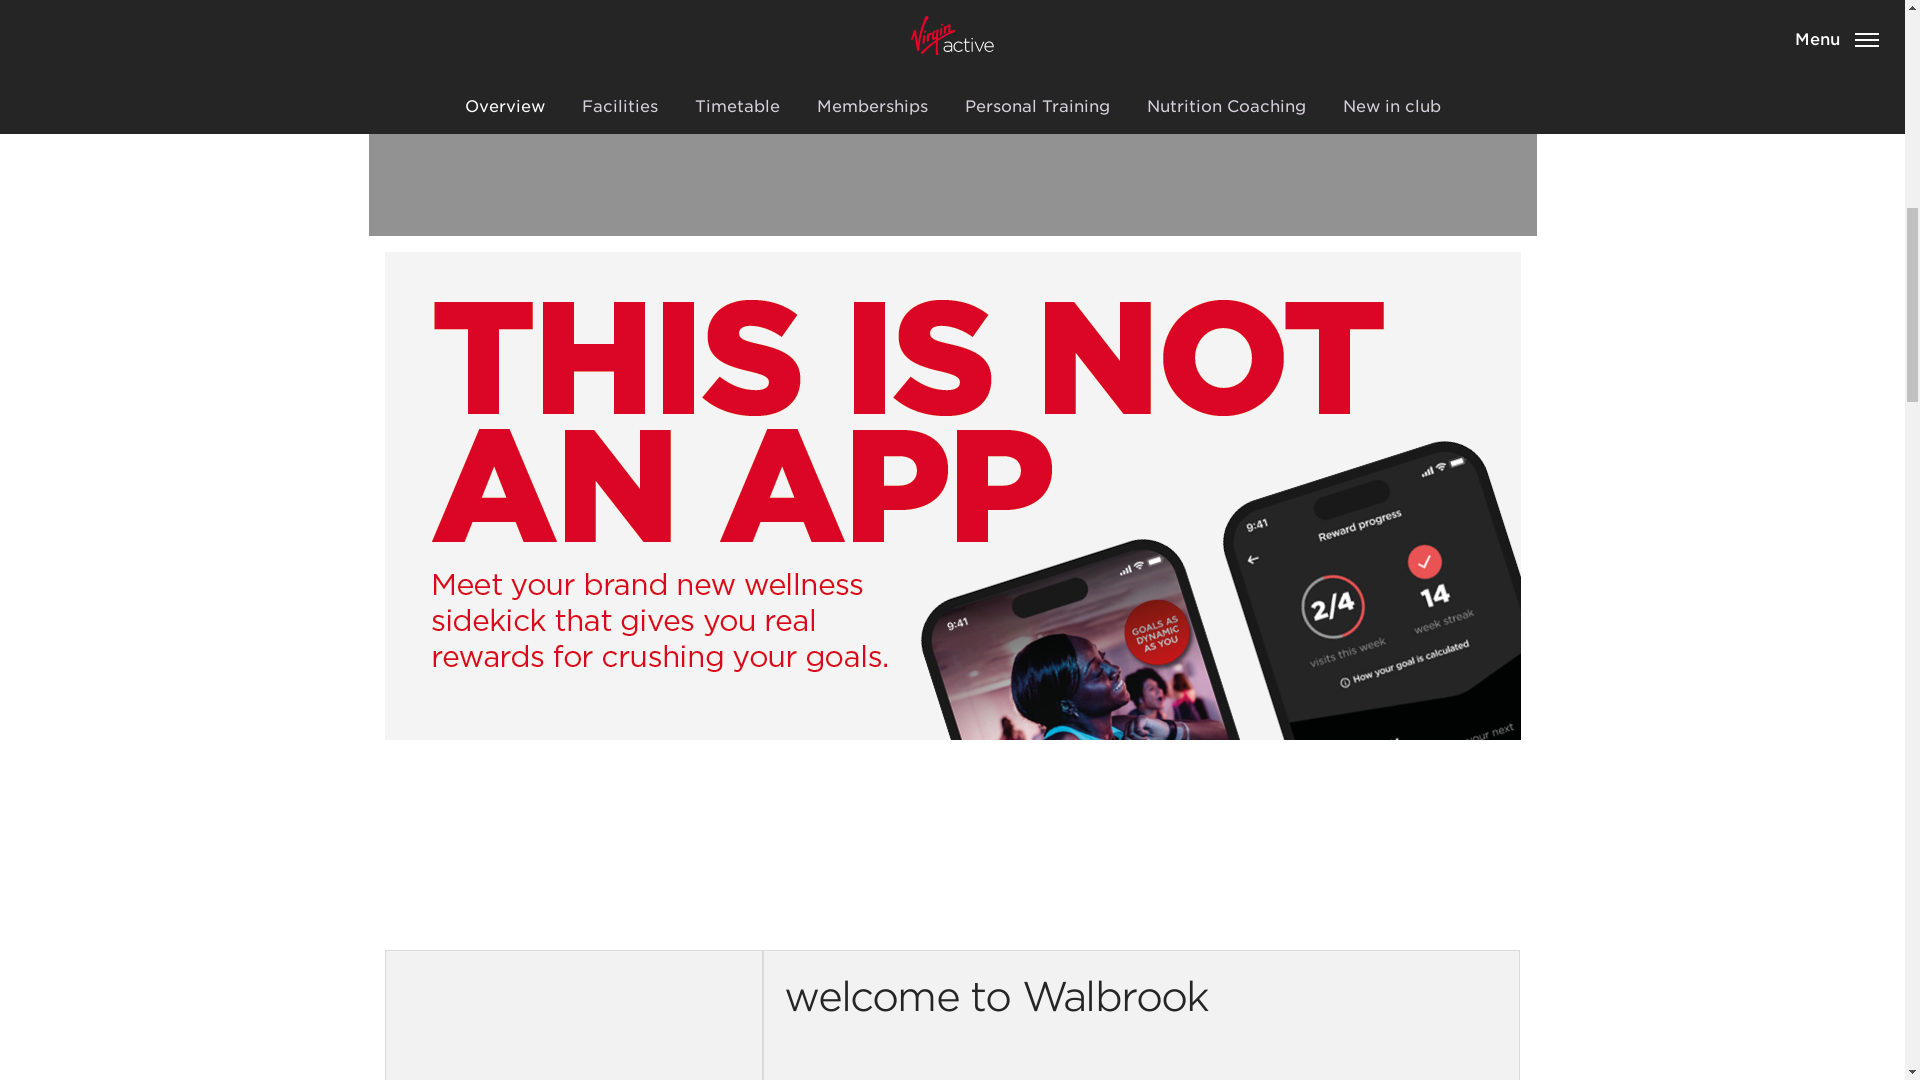 The height and width of the screenshot is (1080, 1920). Describe the element at coordinates (1020, 94) in the screenshot. I see `the legal stuff` at that location.